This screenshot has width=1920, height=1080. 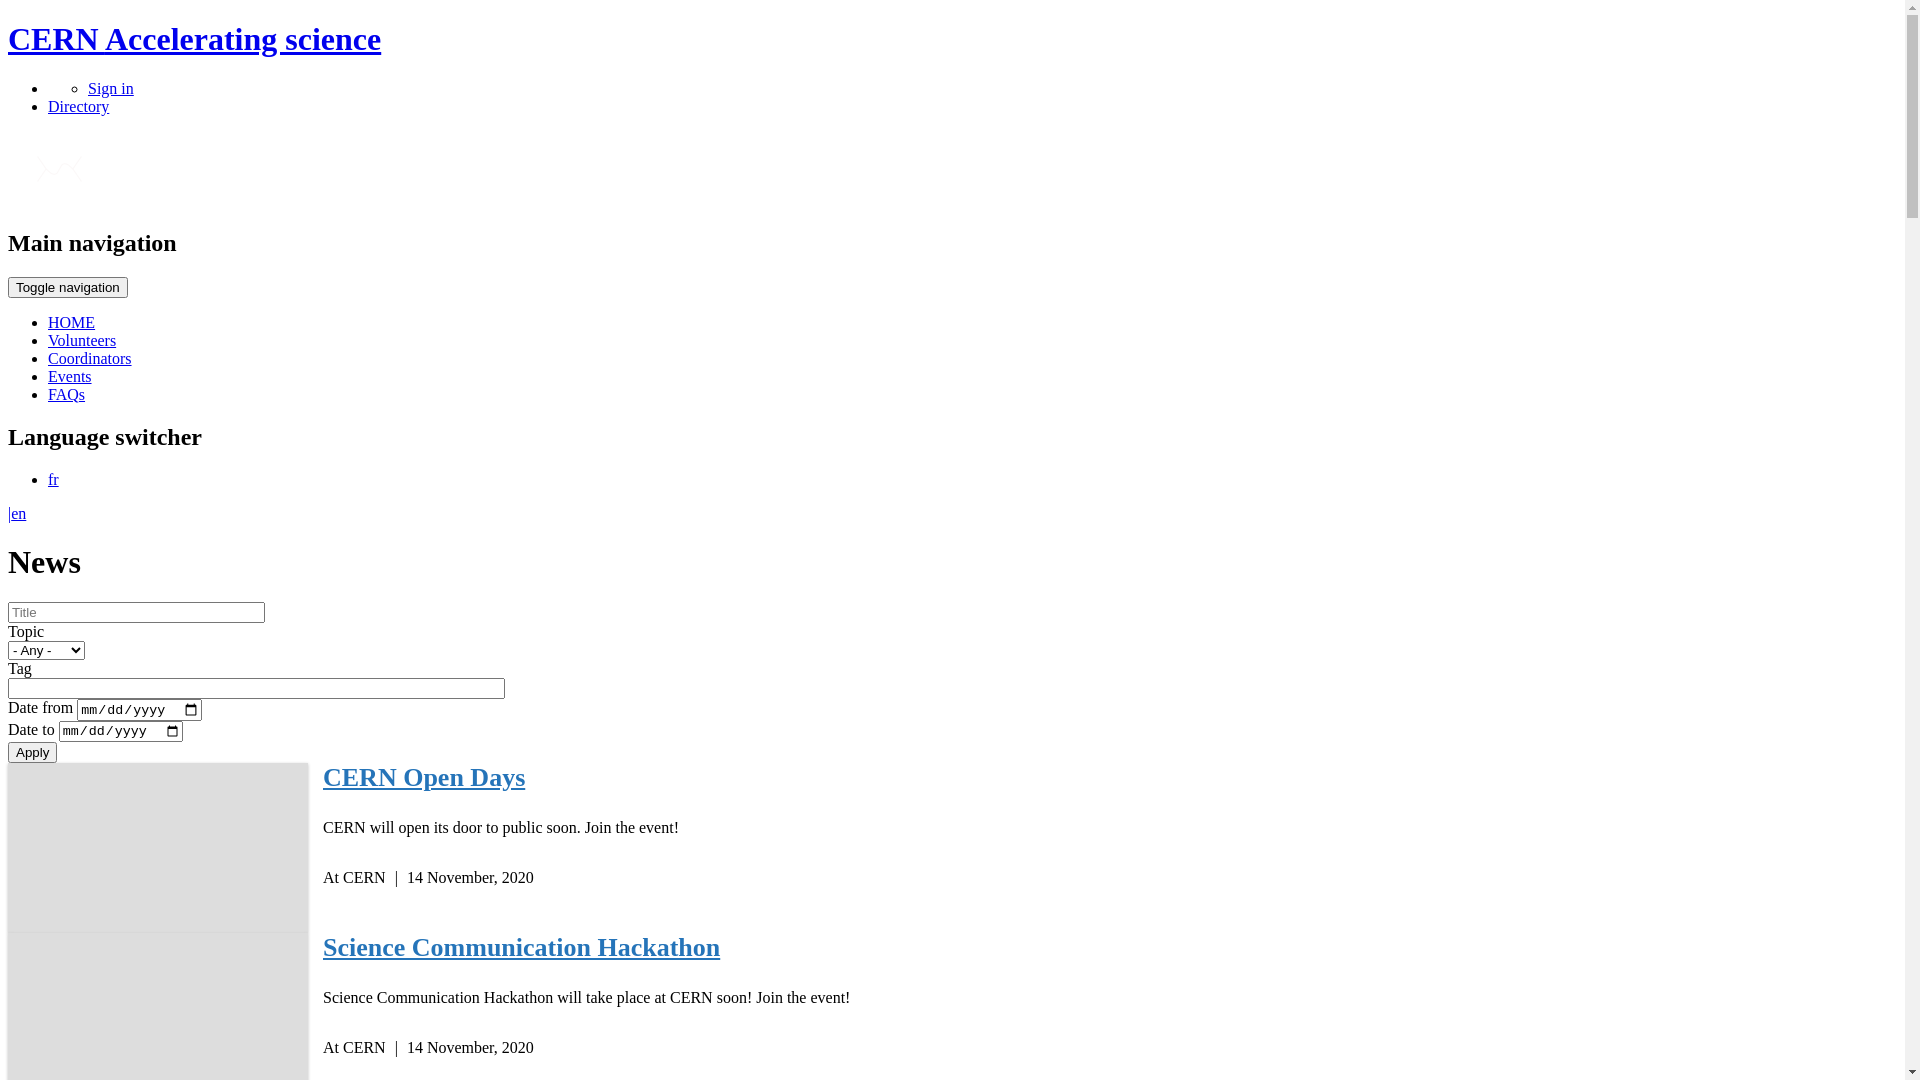 I want to click on CERN Open Days, so click(x=424, y=778).